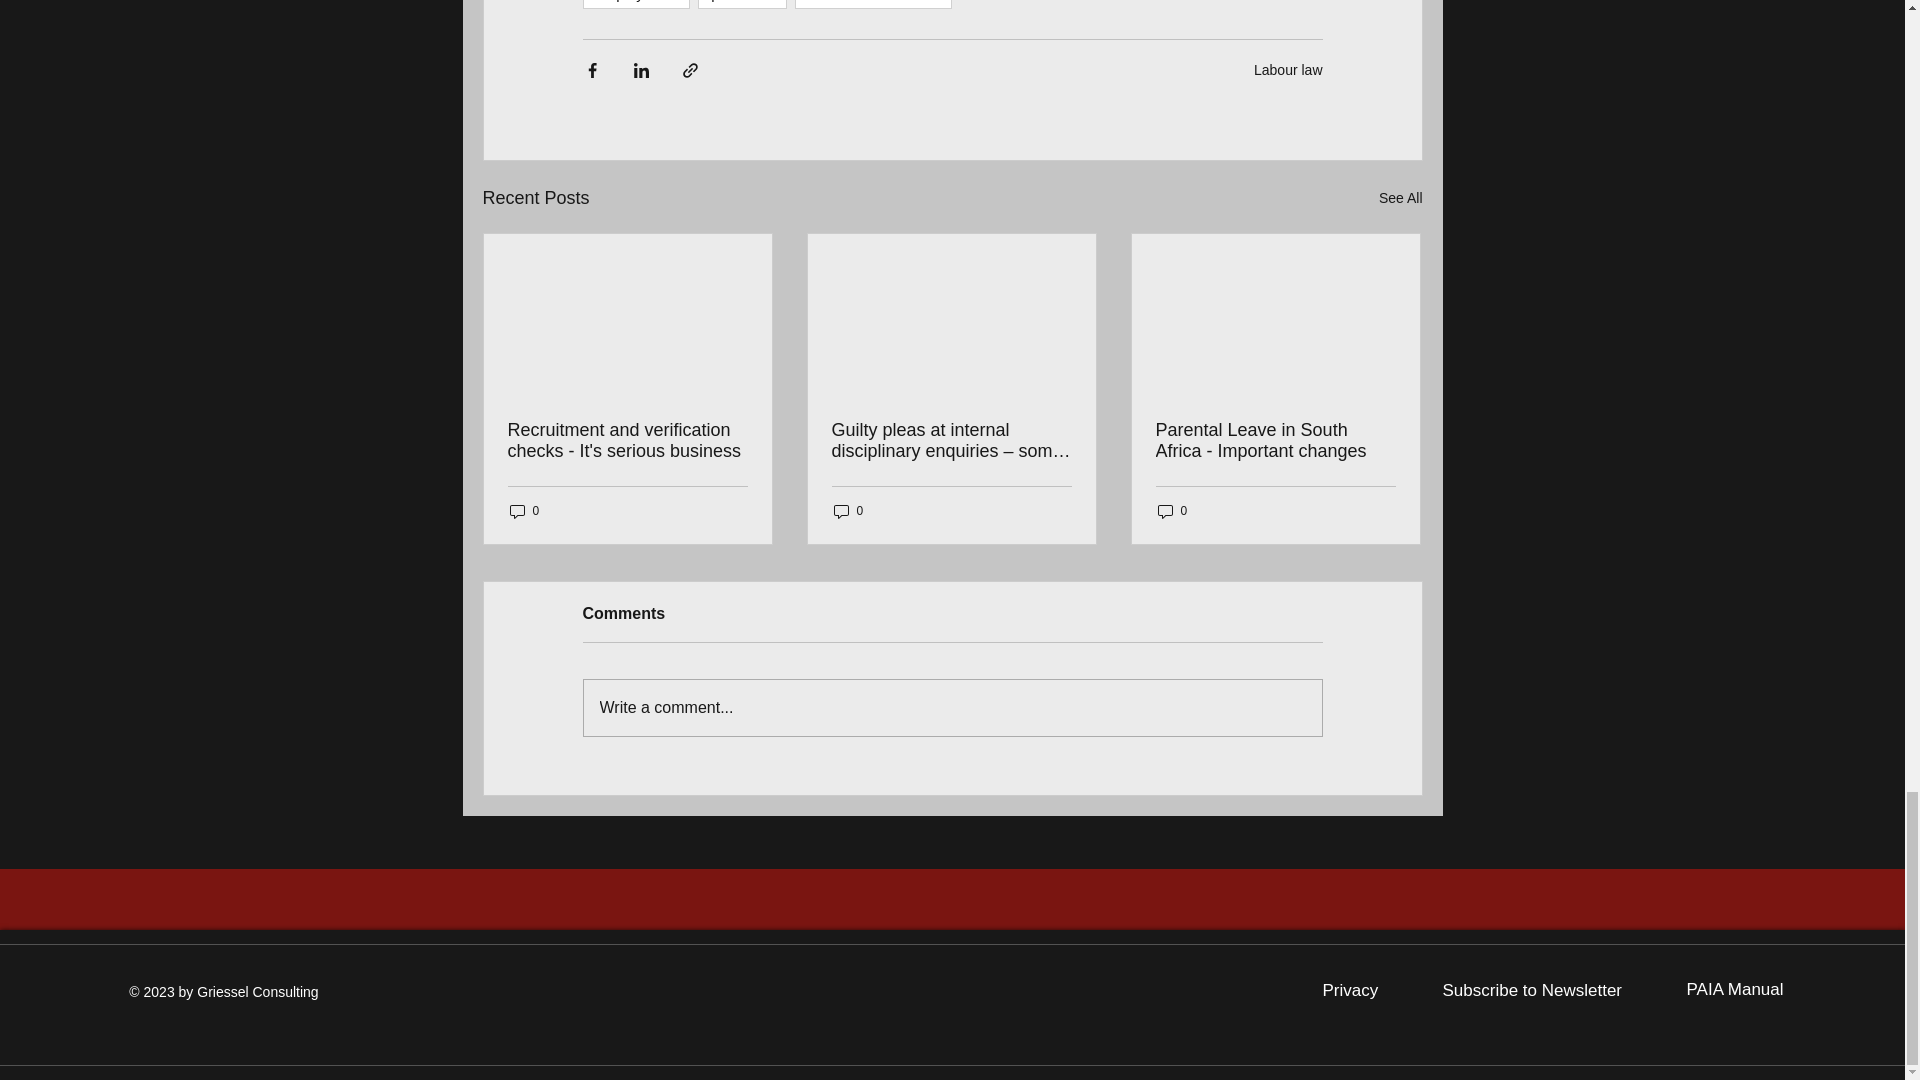  I want to click on See All, so click(1400, 198).